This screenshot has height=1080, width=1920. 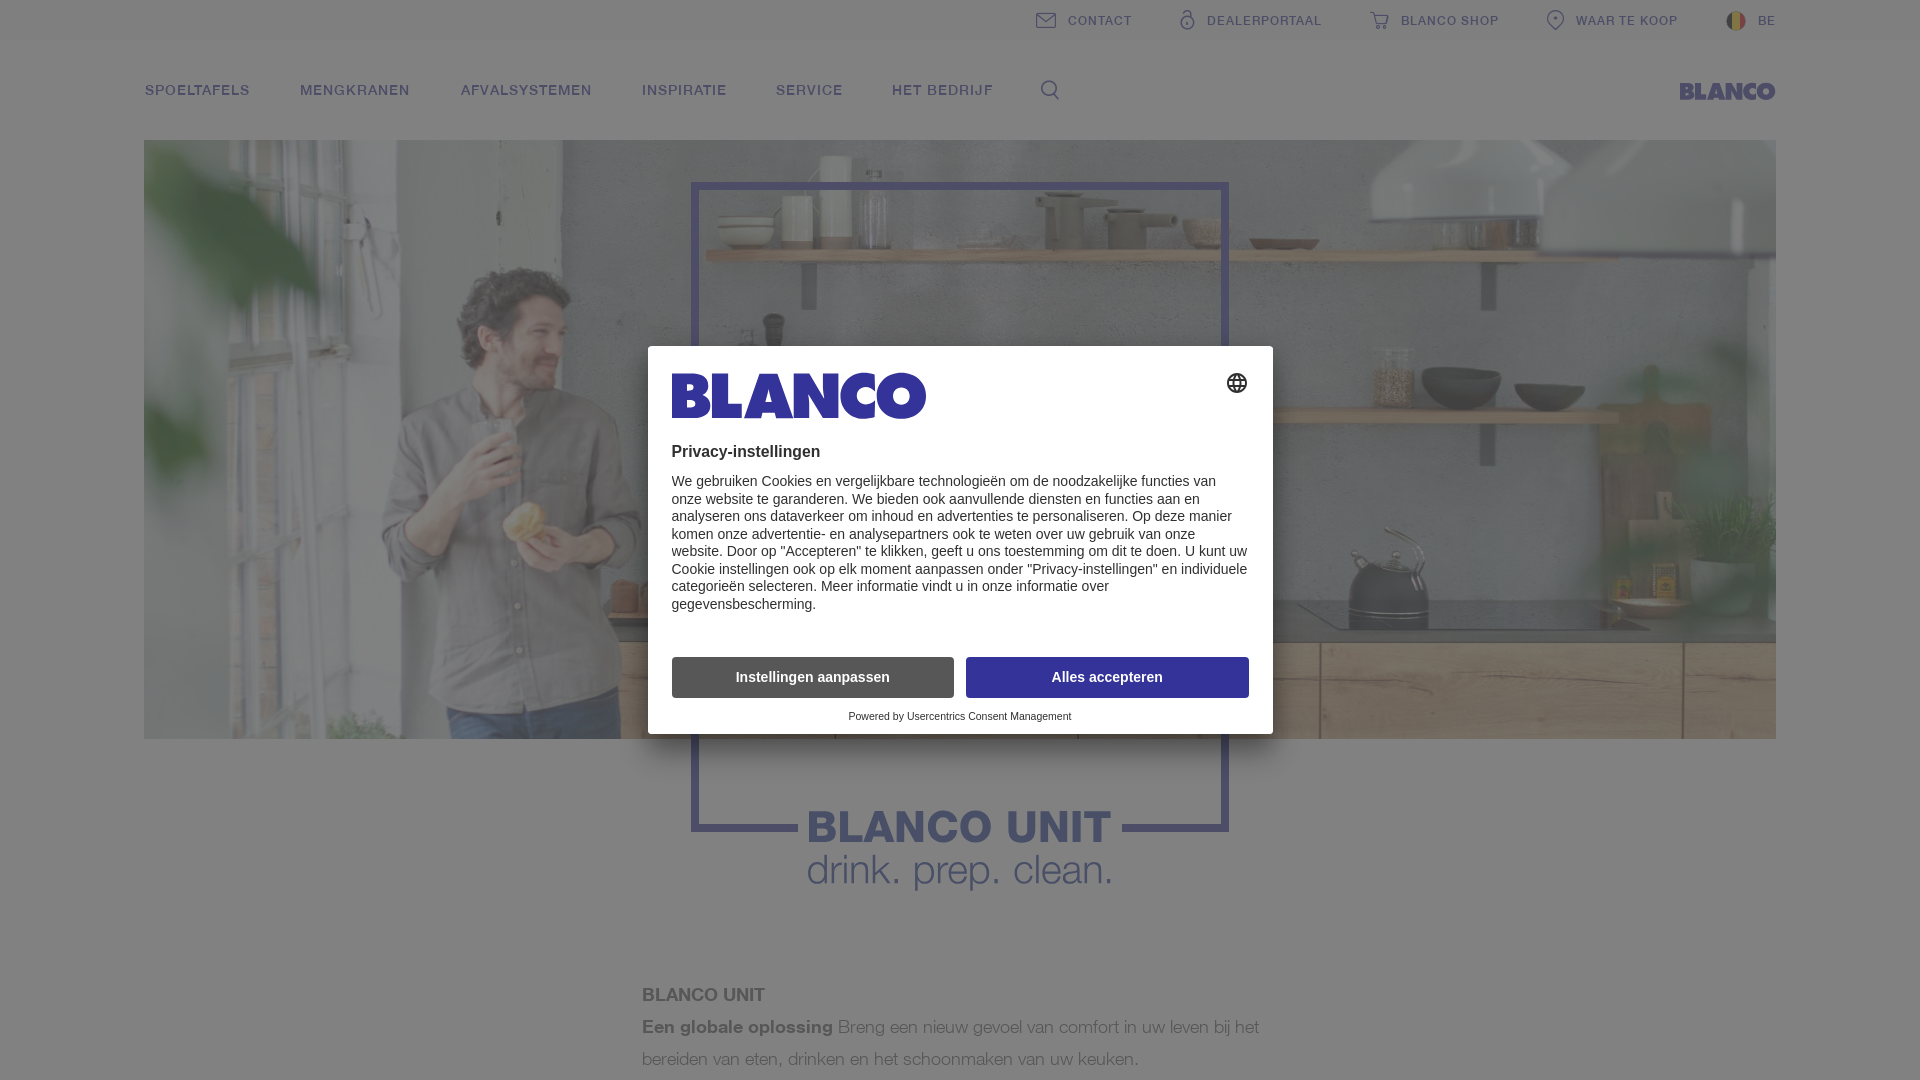 I want to click on DEALERPORTAAL, so click(x=1251, y=20).